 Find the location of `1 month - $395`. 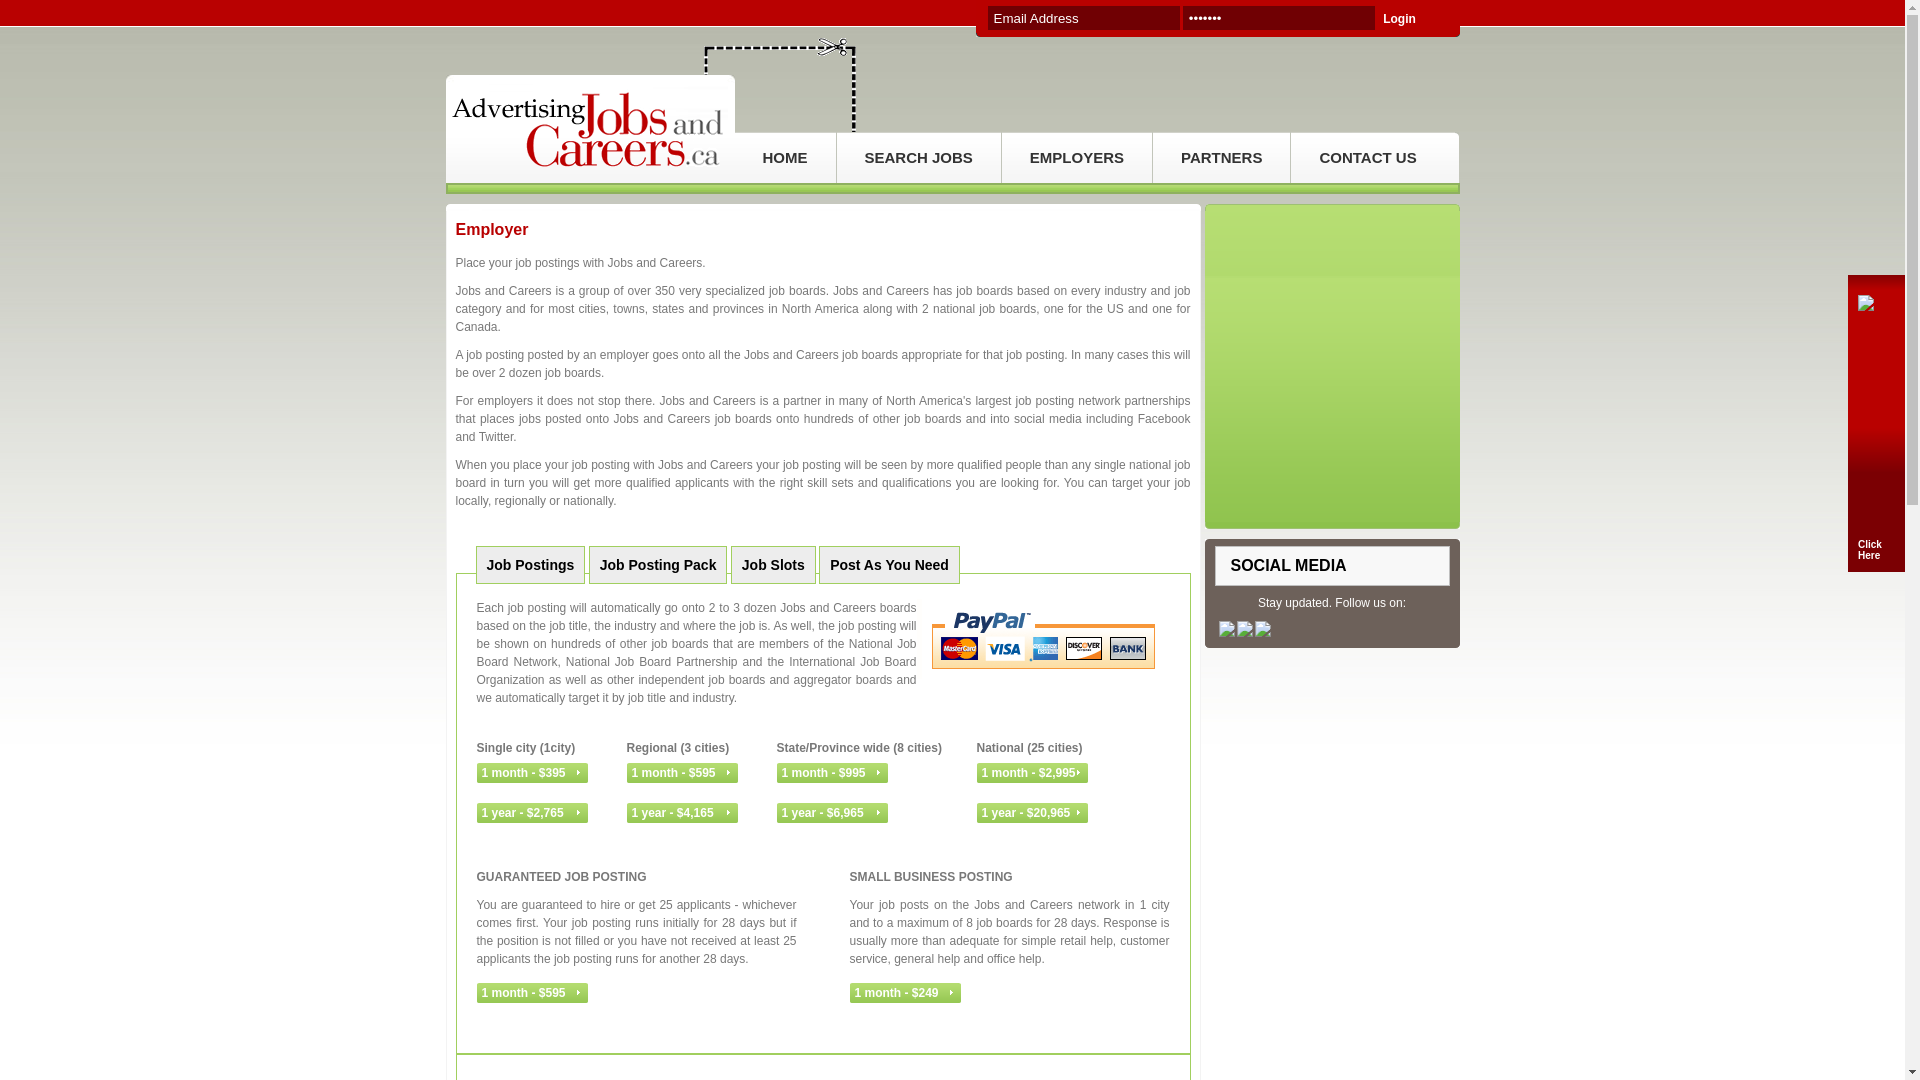

1 month - $395 is located at coordinates (532, 773).